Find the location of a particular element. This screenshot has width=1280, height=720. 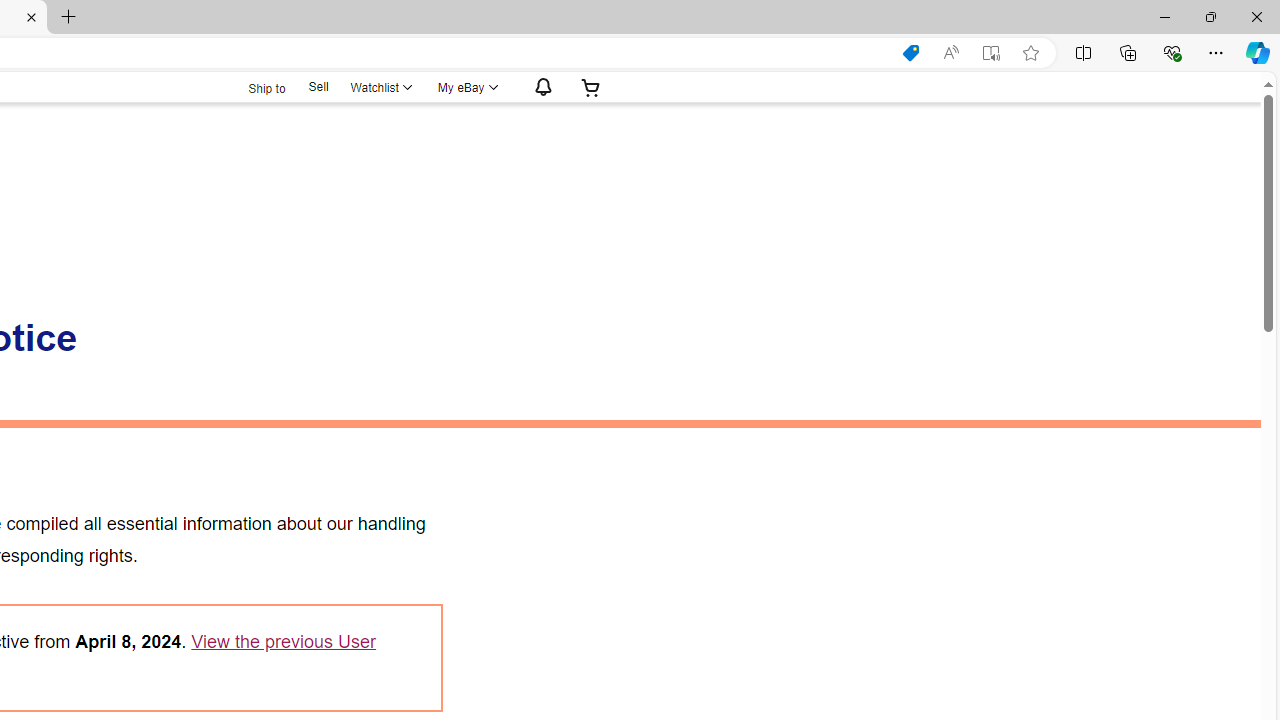

My eBayExpand My eBay is located at coordinates (466, 87).